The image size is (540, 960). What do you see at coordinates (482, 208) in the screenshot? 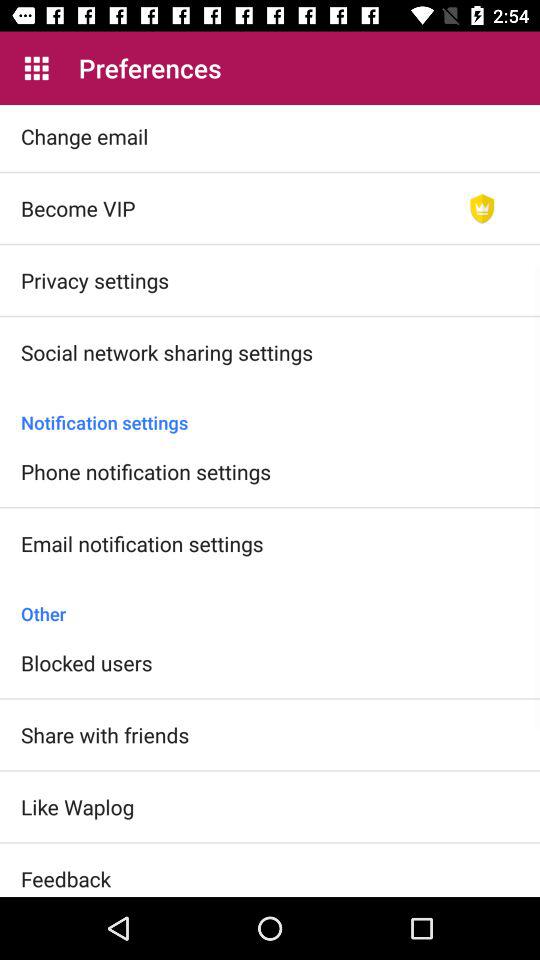
I see `select icon next to the become vip` at bounding box center [482, 208].